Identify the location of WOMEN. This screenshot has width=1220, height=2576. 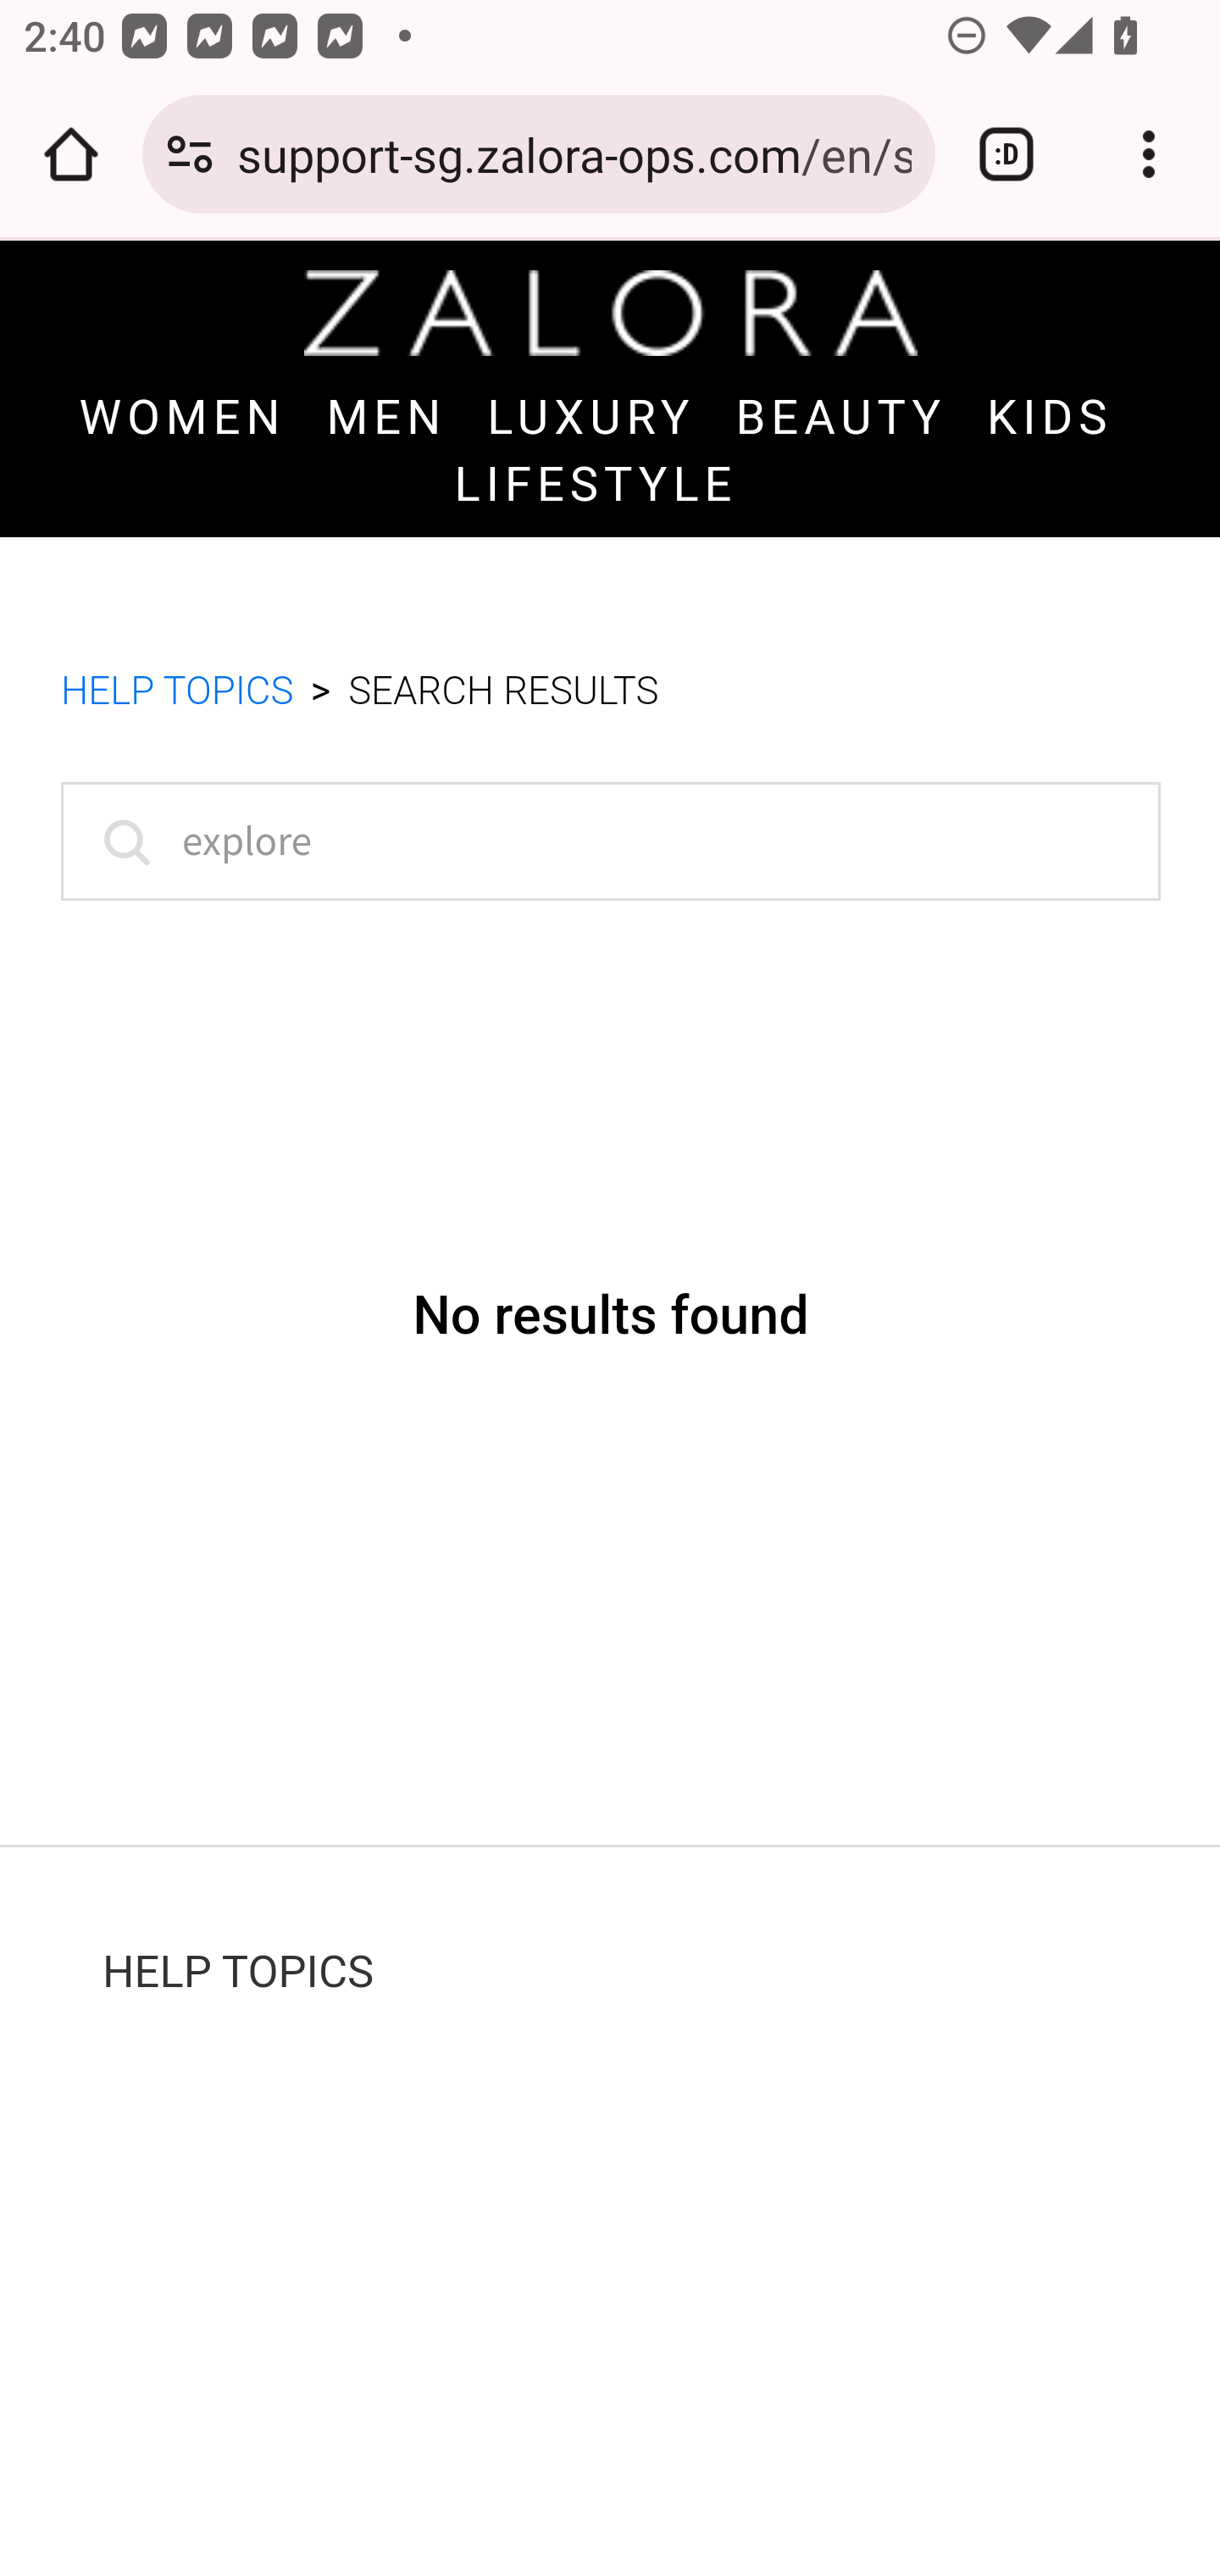
(181, 419).